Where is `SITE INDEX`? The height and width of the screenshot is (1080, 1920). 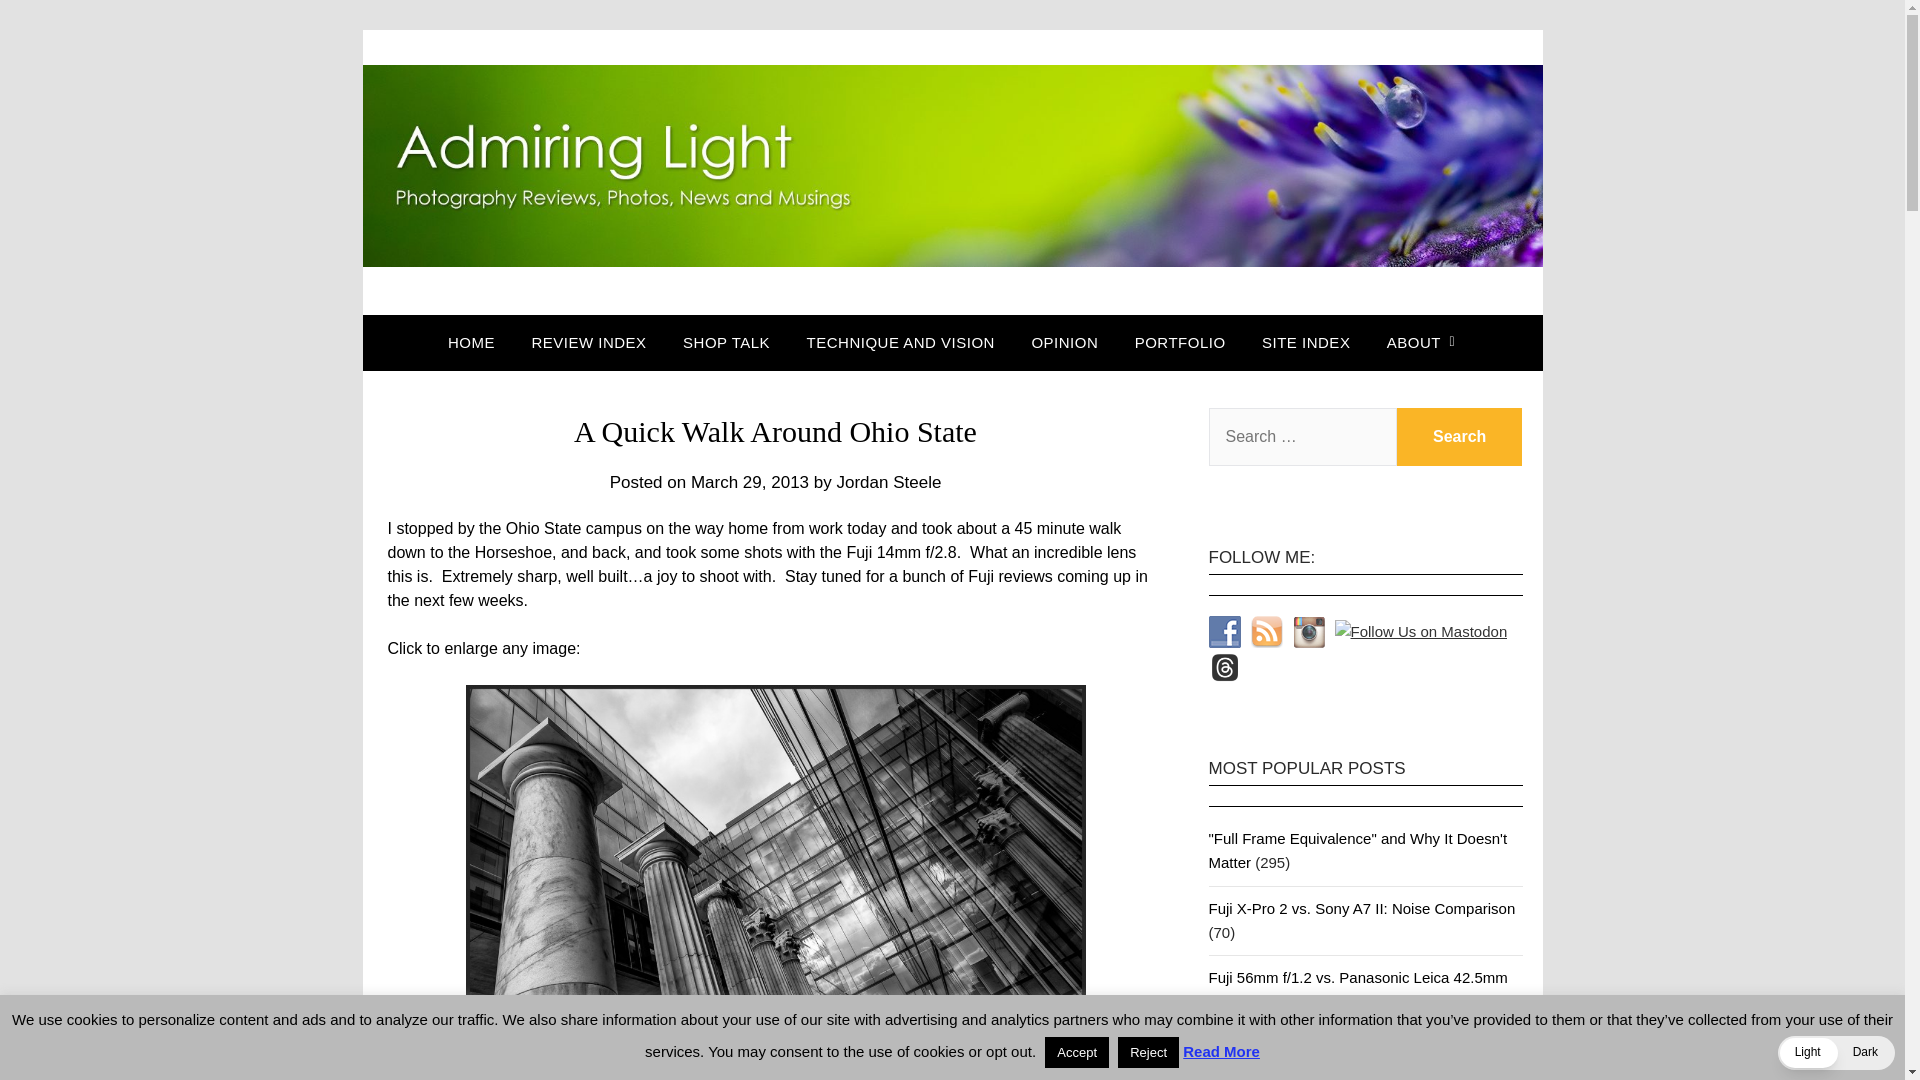 SITE INDEX is located at coordinates (1306, 343).